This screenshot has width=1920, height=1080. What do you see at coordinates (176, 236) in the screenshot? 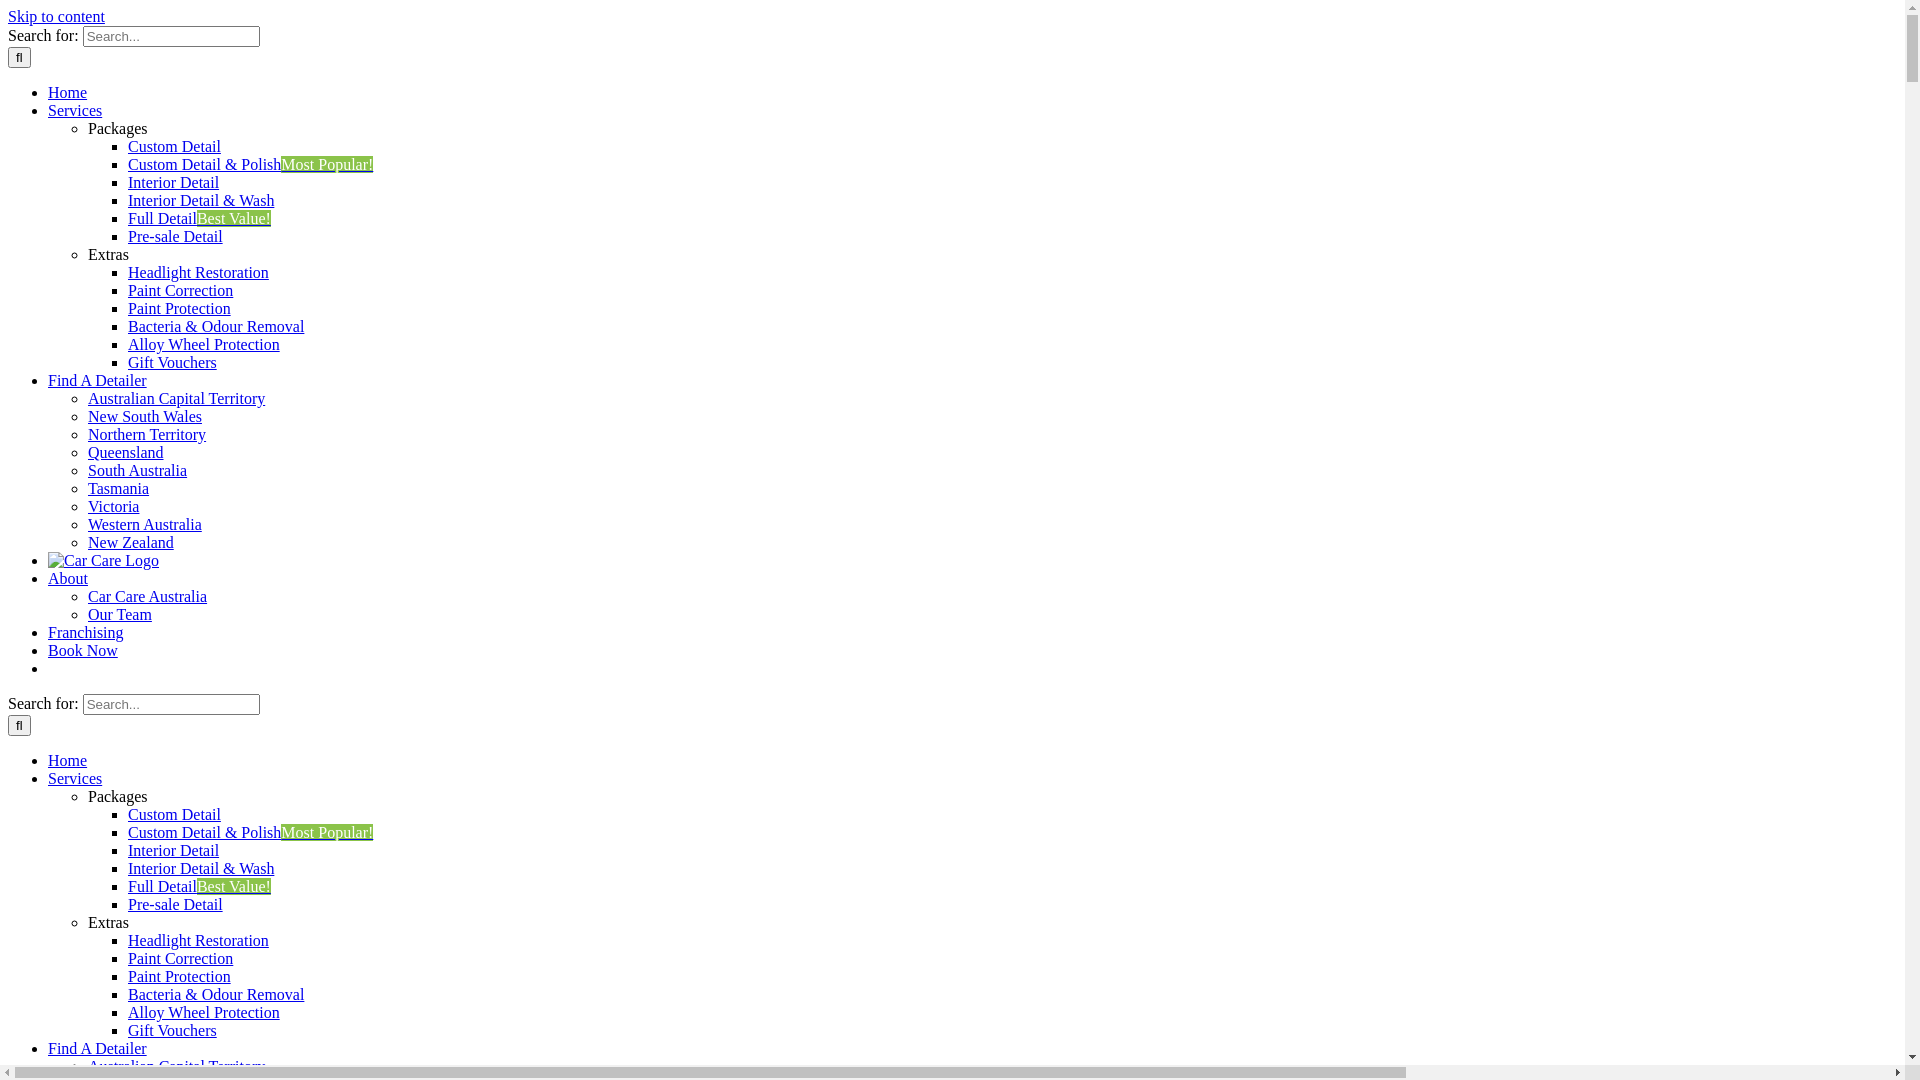
I see `Pre-sale Detail` at bounding box center [176, 236].